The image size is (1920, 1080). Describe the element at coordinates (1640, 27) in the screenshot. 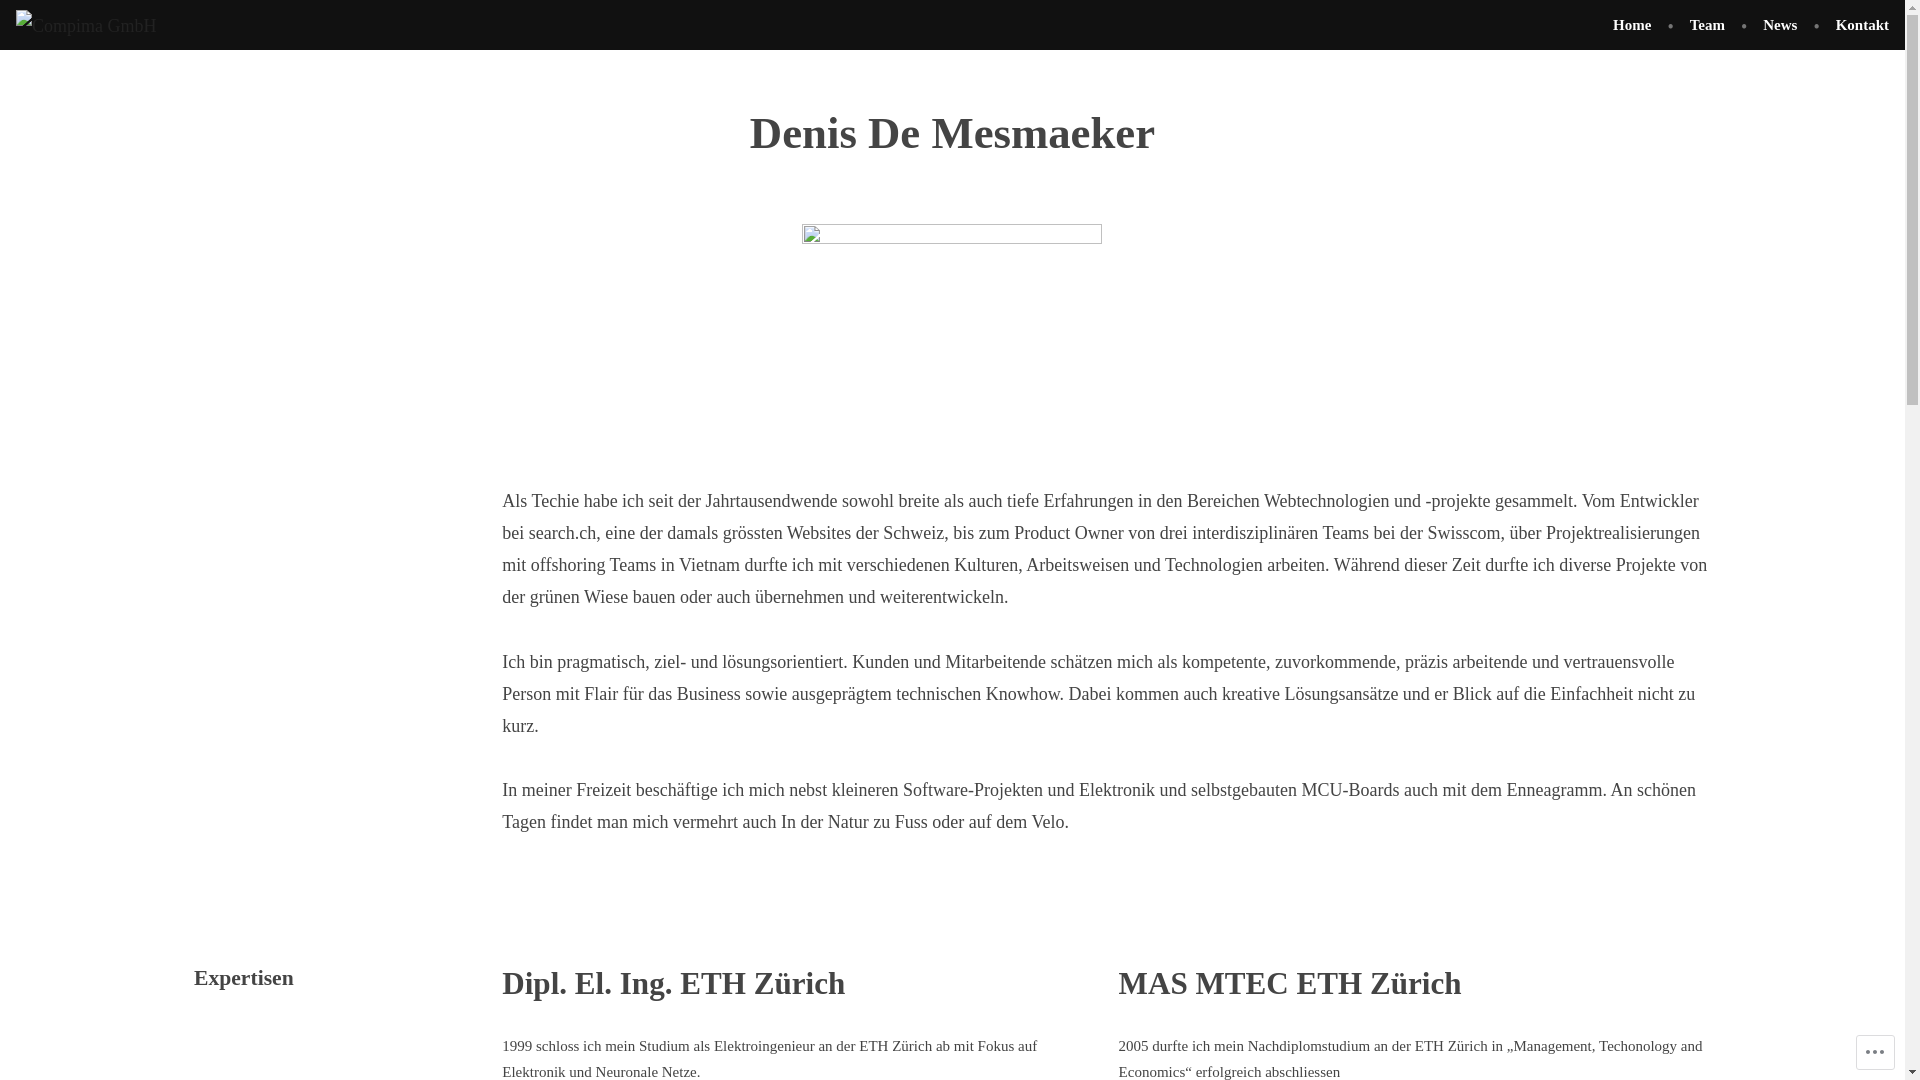

I see `Home` at that location.